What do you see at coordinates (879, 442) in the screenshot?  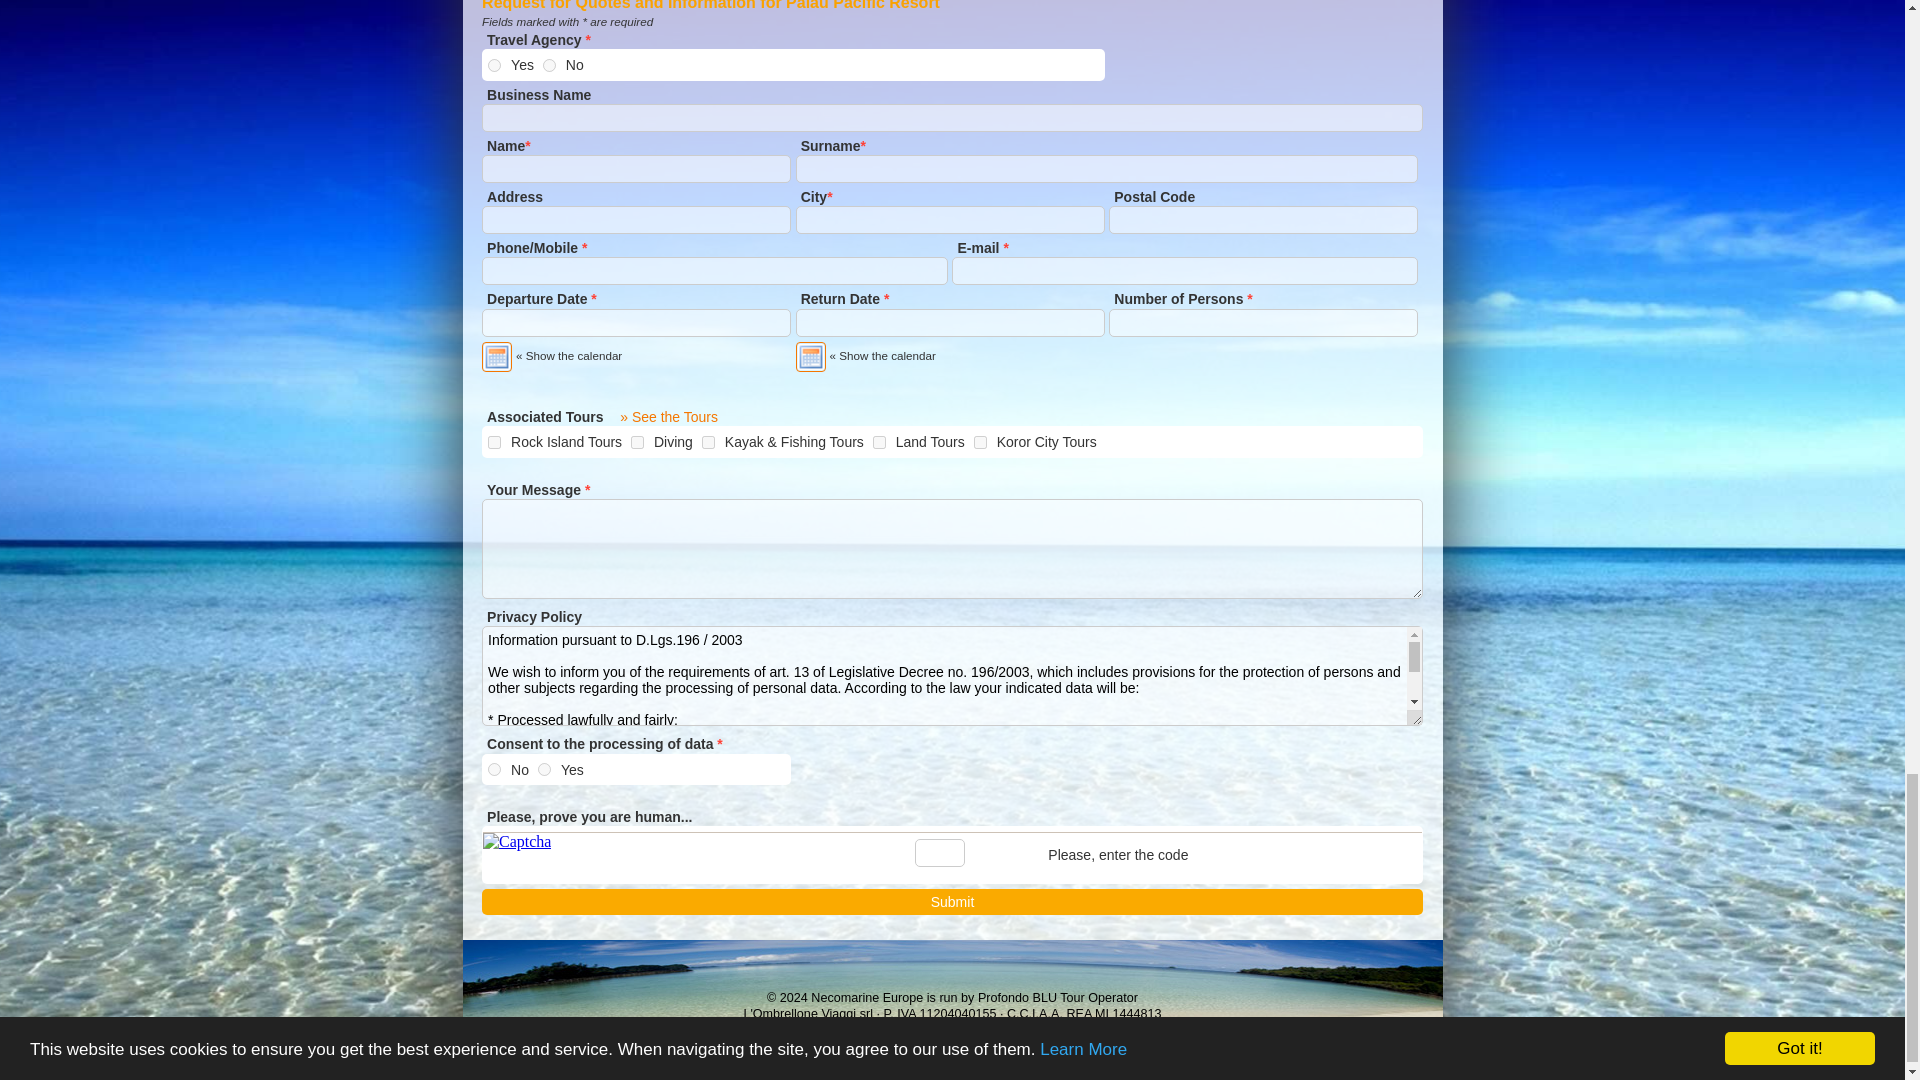 I see `Land Tours` at bounding box center [879, 442].